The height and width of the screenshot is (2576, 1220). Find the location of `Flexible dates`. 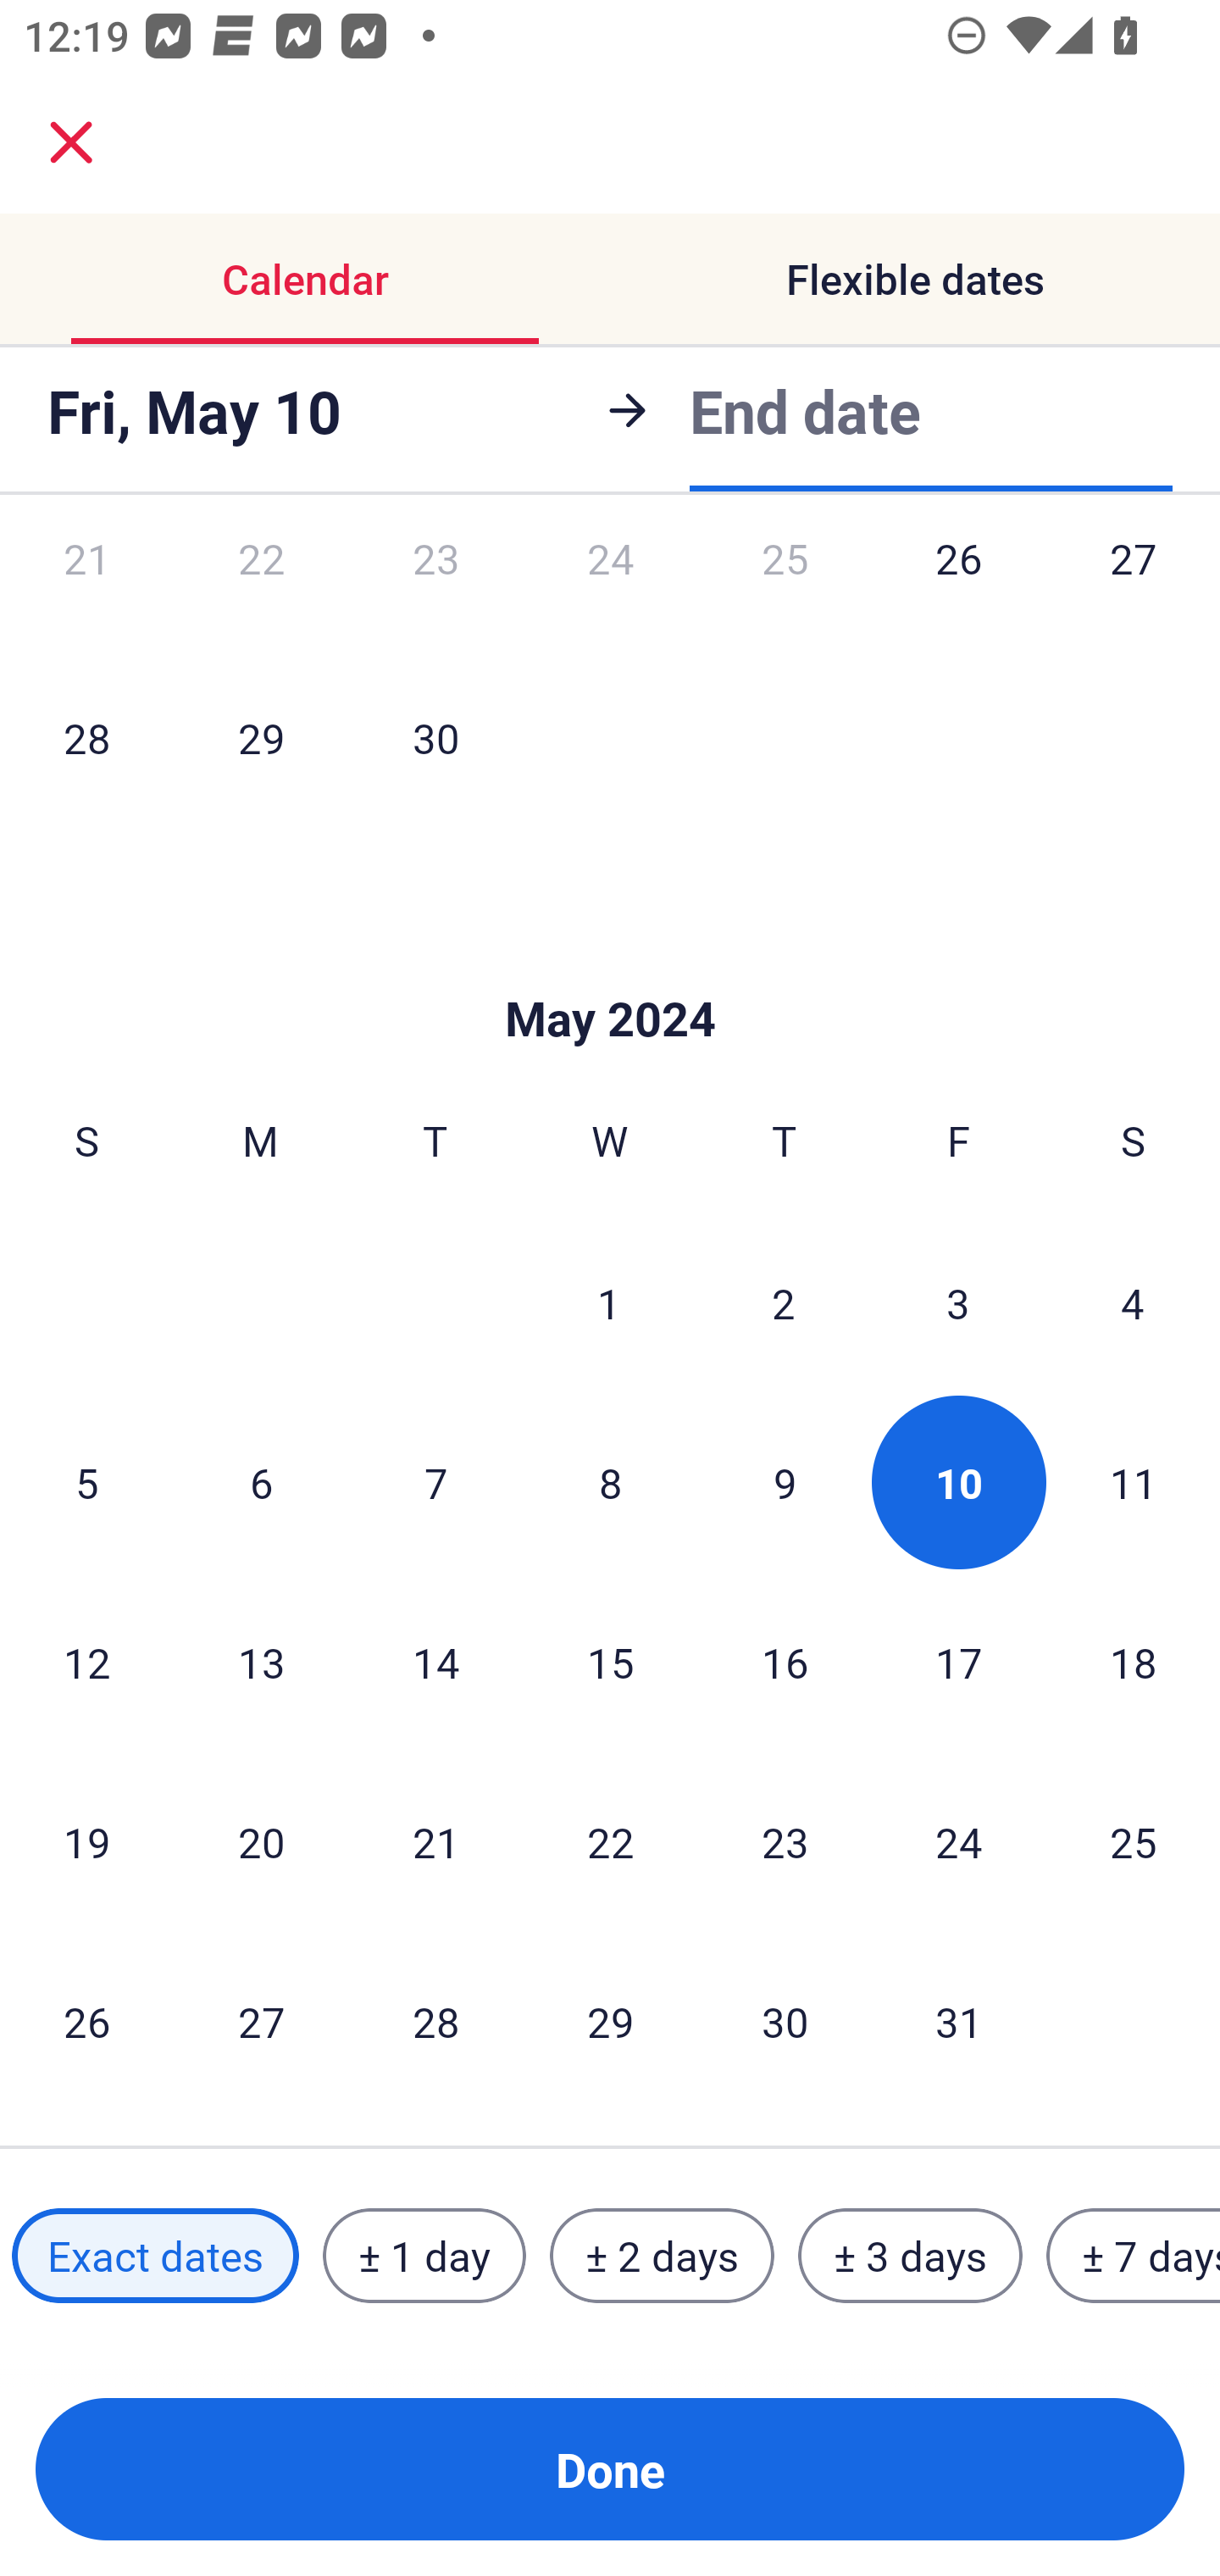

Flexible dates is located at coordinates (915, 280).